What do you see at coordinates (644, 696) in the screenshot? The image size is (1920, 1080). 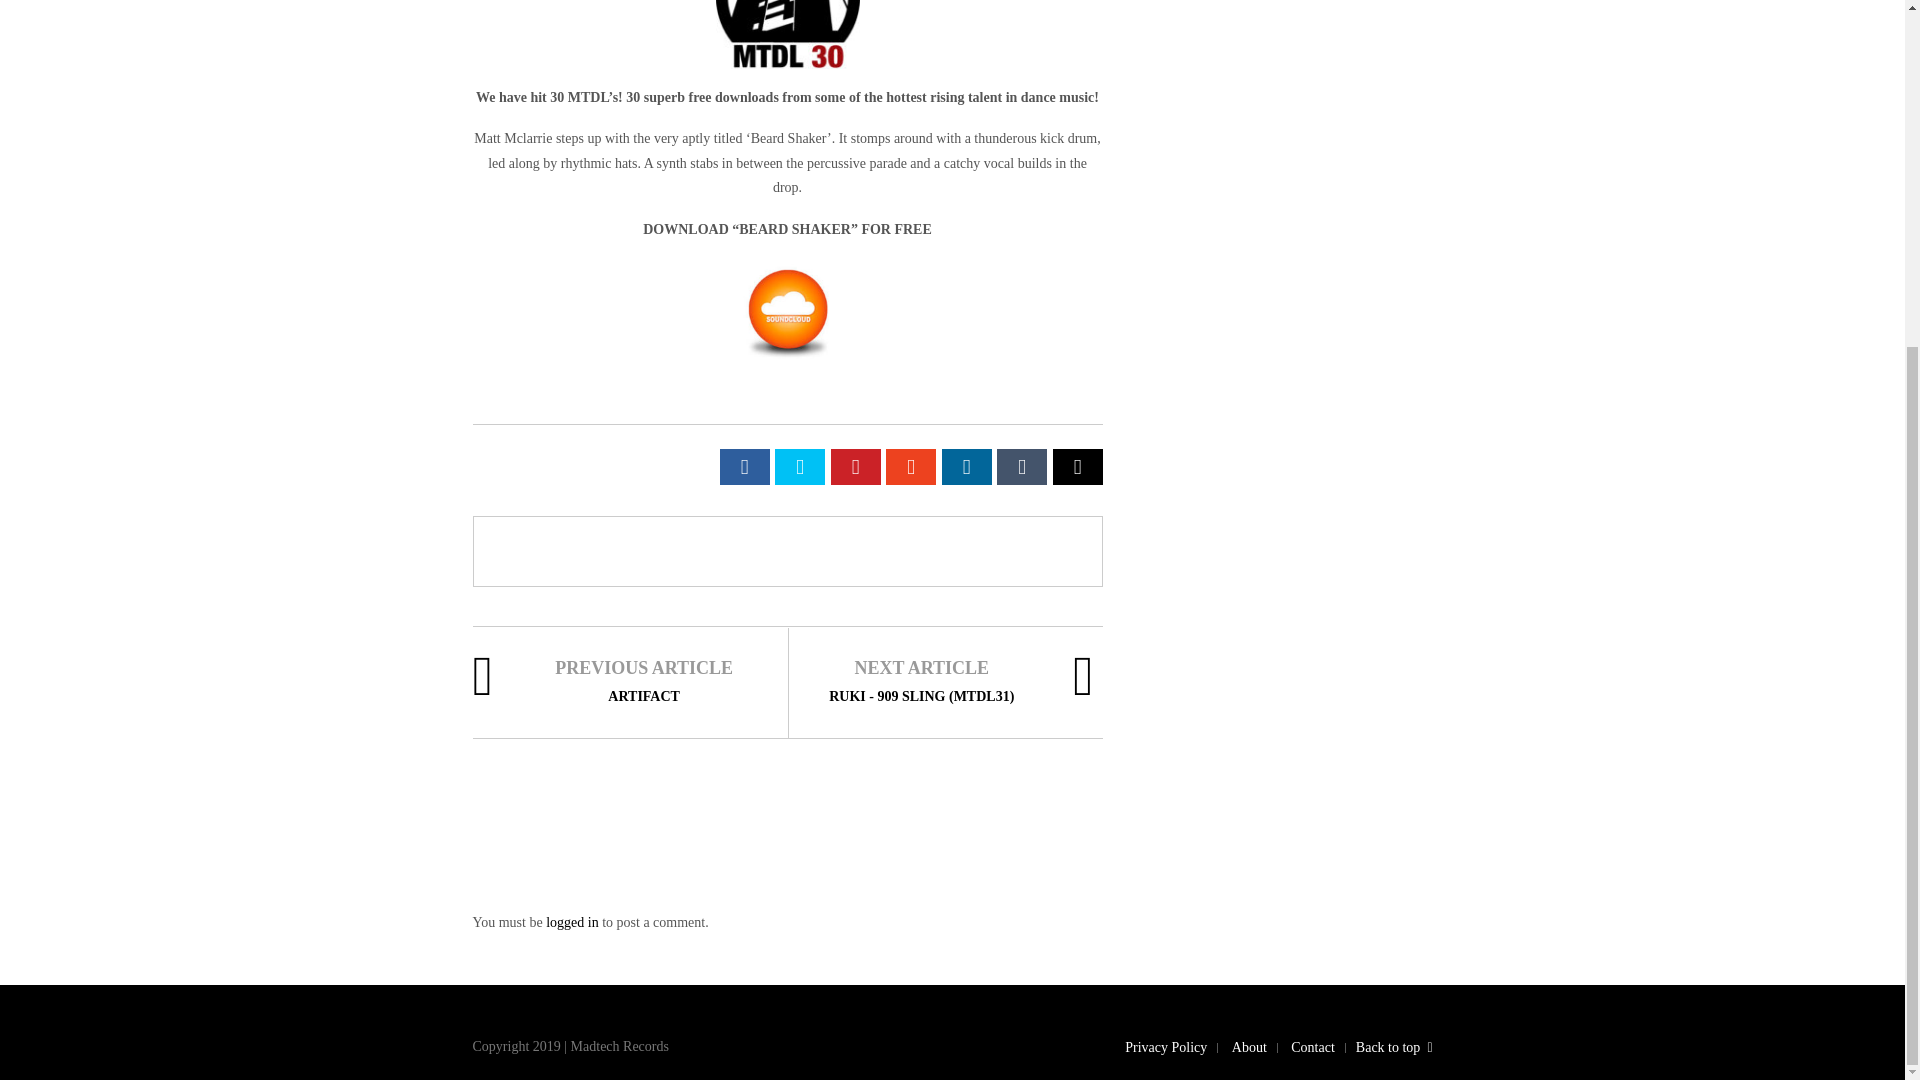 I see `ARTIFACT` at bounding box center [644, 696].